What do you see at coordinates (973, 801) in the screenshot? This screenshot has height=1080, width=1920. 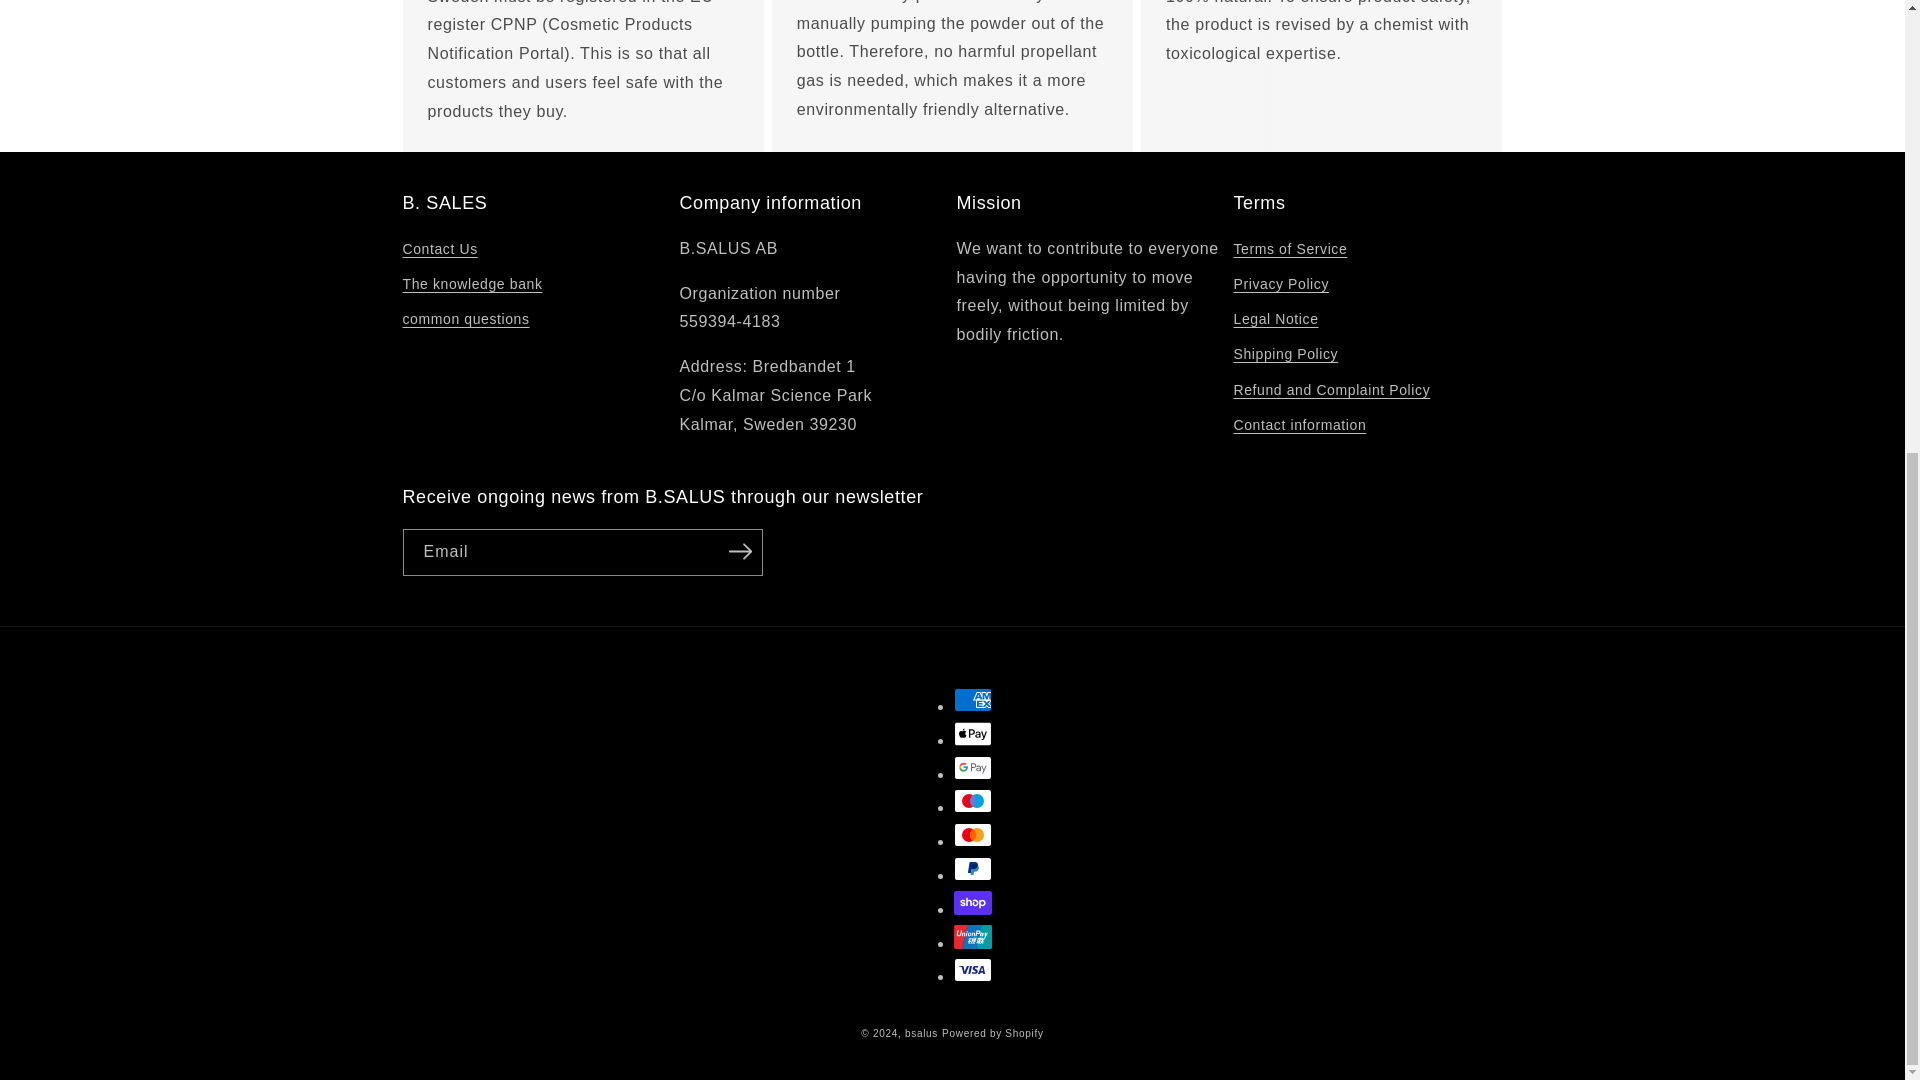 I see `Maestro` at bounding box center [973, 801].